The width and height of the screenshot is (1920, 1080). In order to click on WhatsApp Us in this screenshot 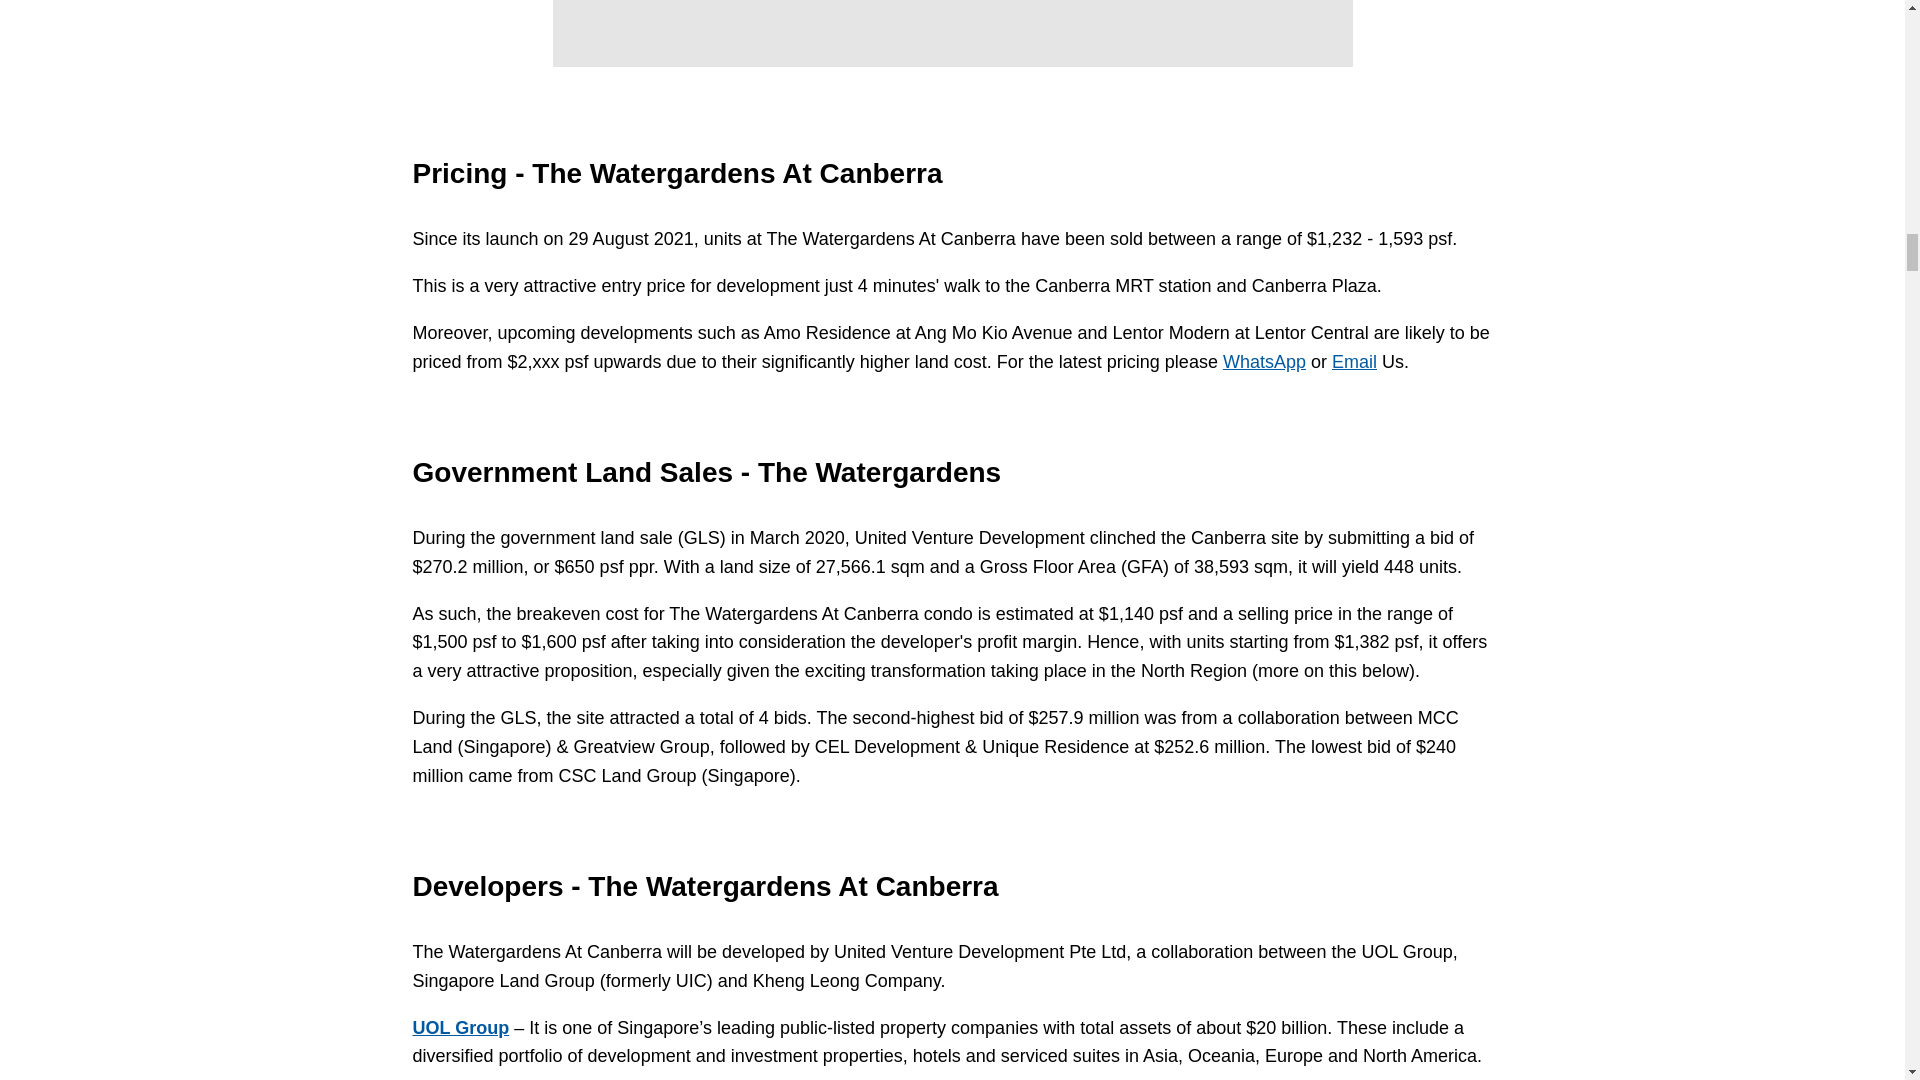, I will do `click(1264, 362)`.